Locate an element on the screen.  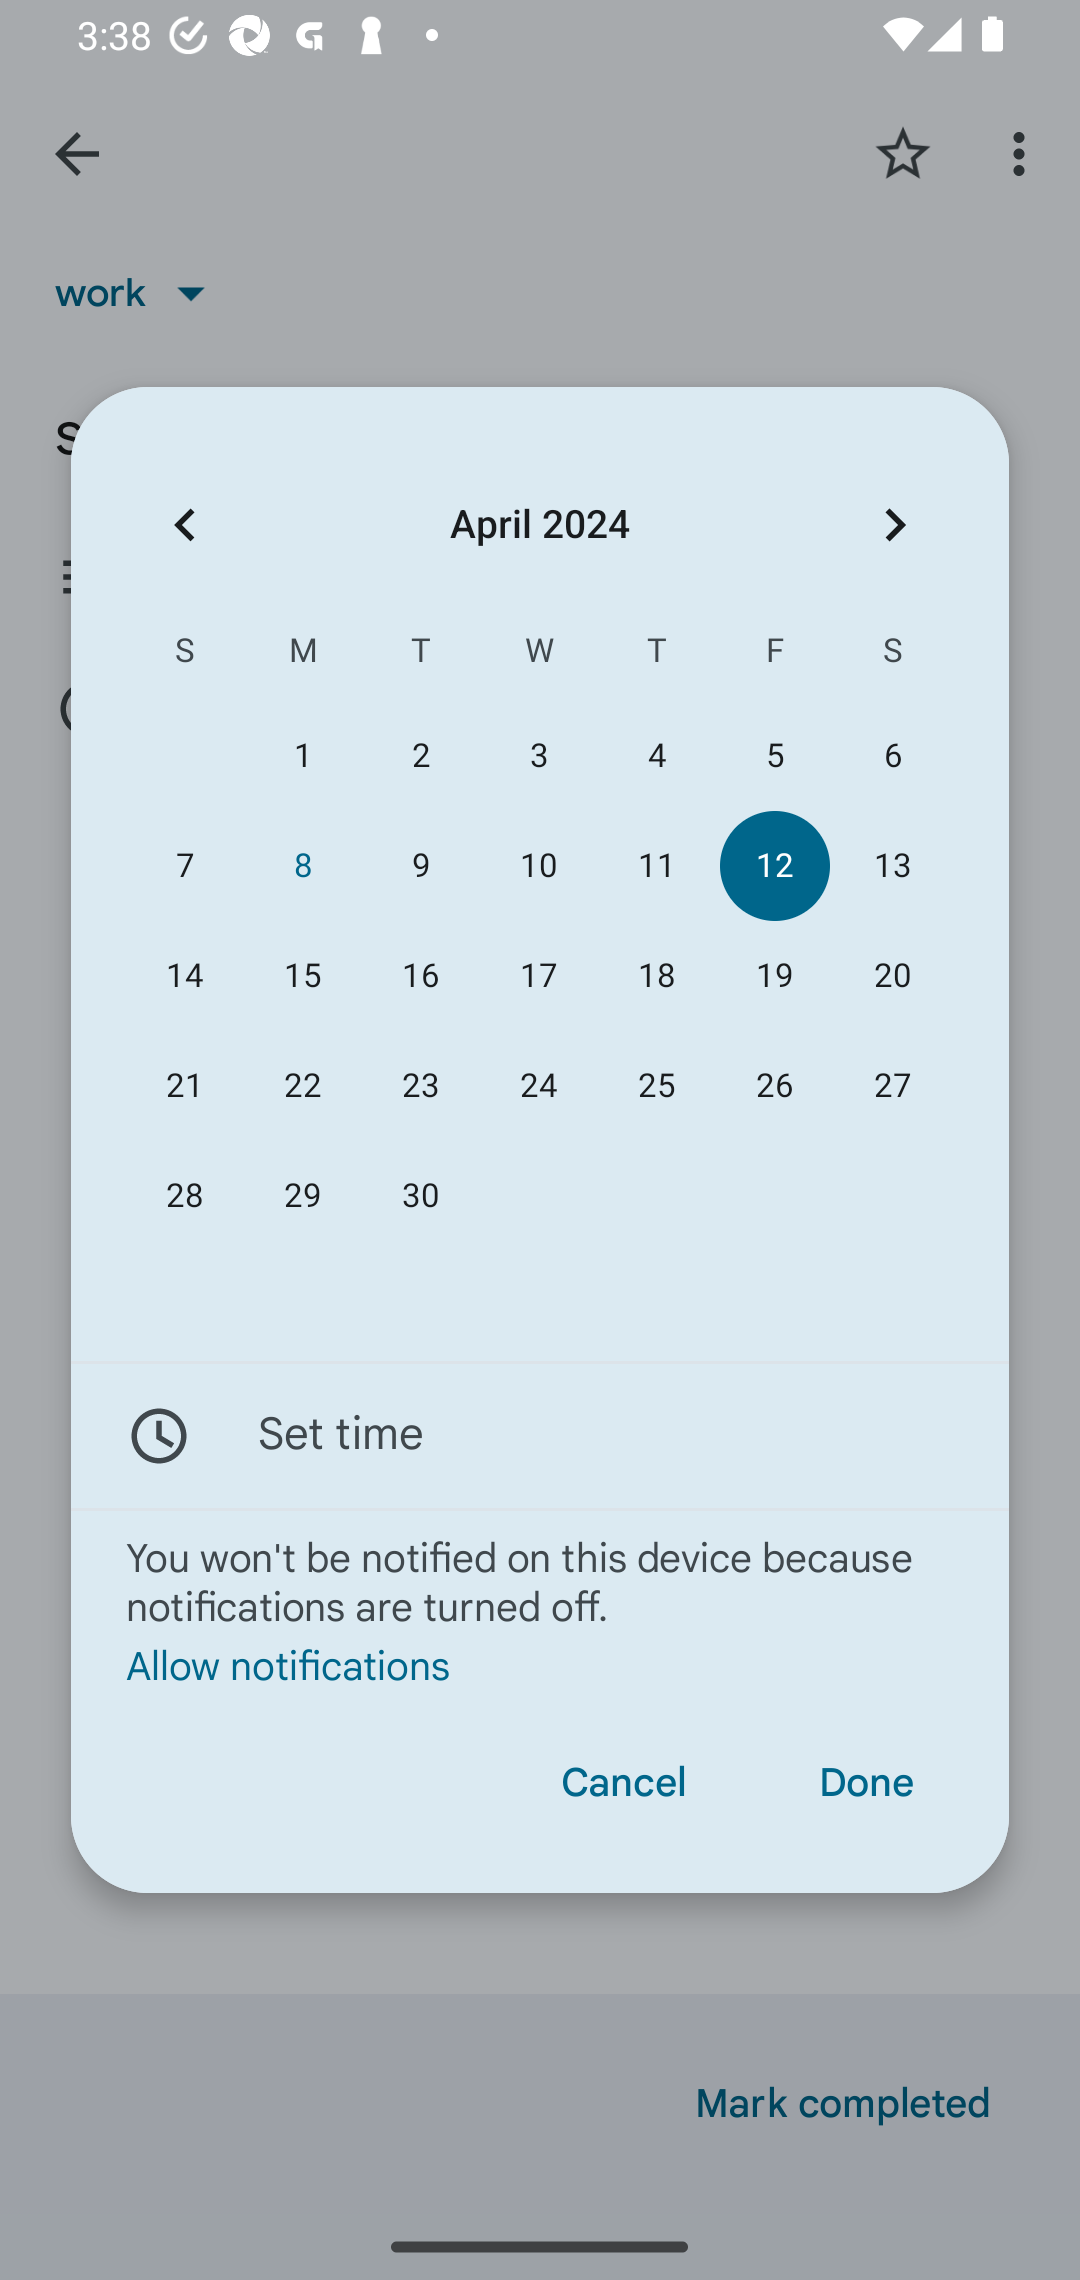
1 01 April 2024 is located at coordinates (302, 755).